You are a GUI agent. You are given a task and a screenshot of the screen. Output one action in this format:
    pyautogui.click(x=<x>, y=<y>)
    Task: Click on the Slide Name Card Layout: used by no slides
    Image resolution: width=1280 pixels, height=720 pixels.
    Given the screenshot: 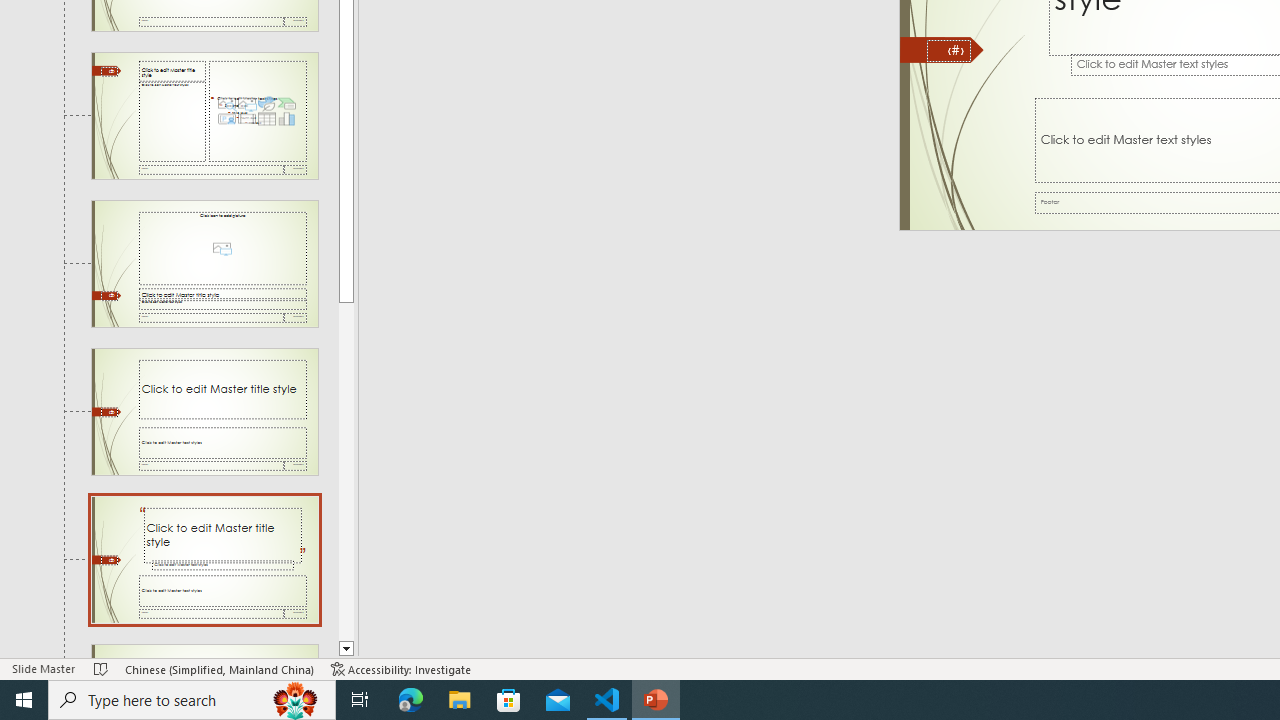 What is the action you would take?
    pyautogui.click(x=204, y=652)
    